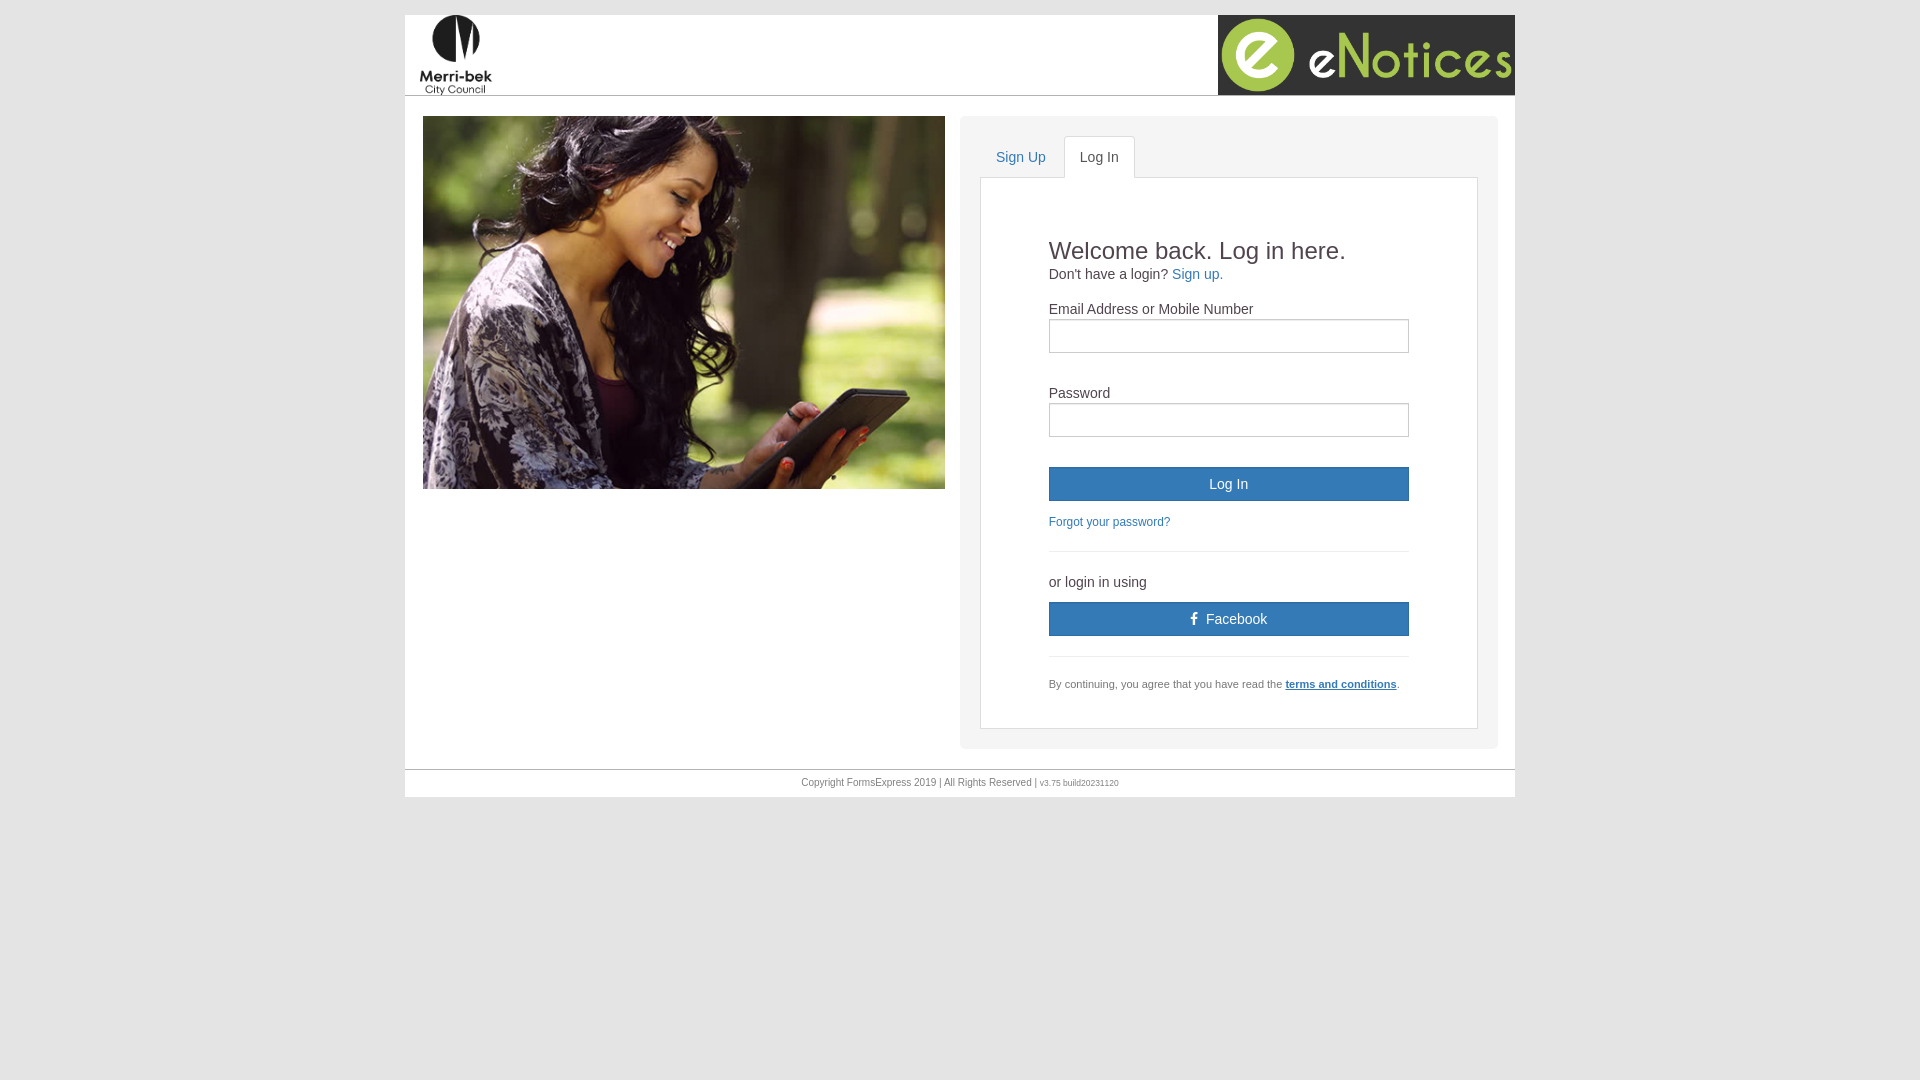 Image resolution: width=1920 pixels, height=1080 pixels. I want to click on terms and conditions, so click(1340, 684).